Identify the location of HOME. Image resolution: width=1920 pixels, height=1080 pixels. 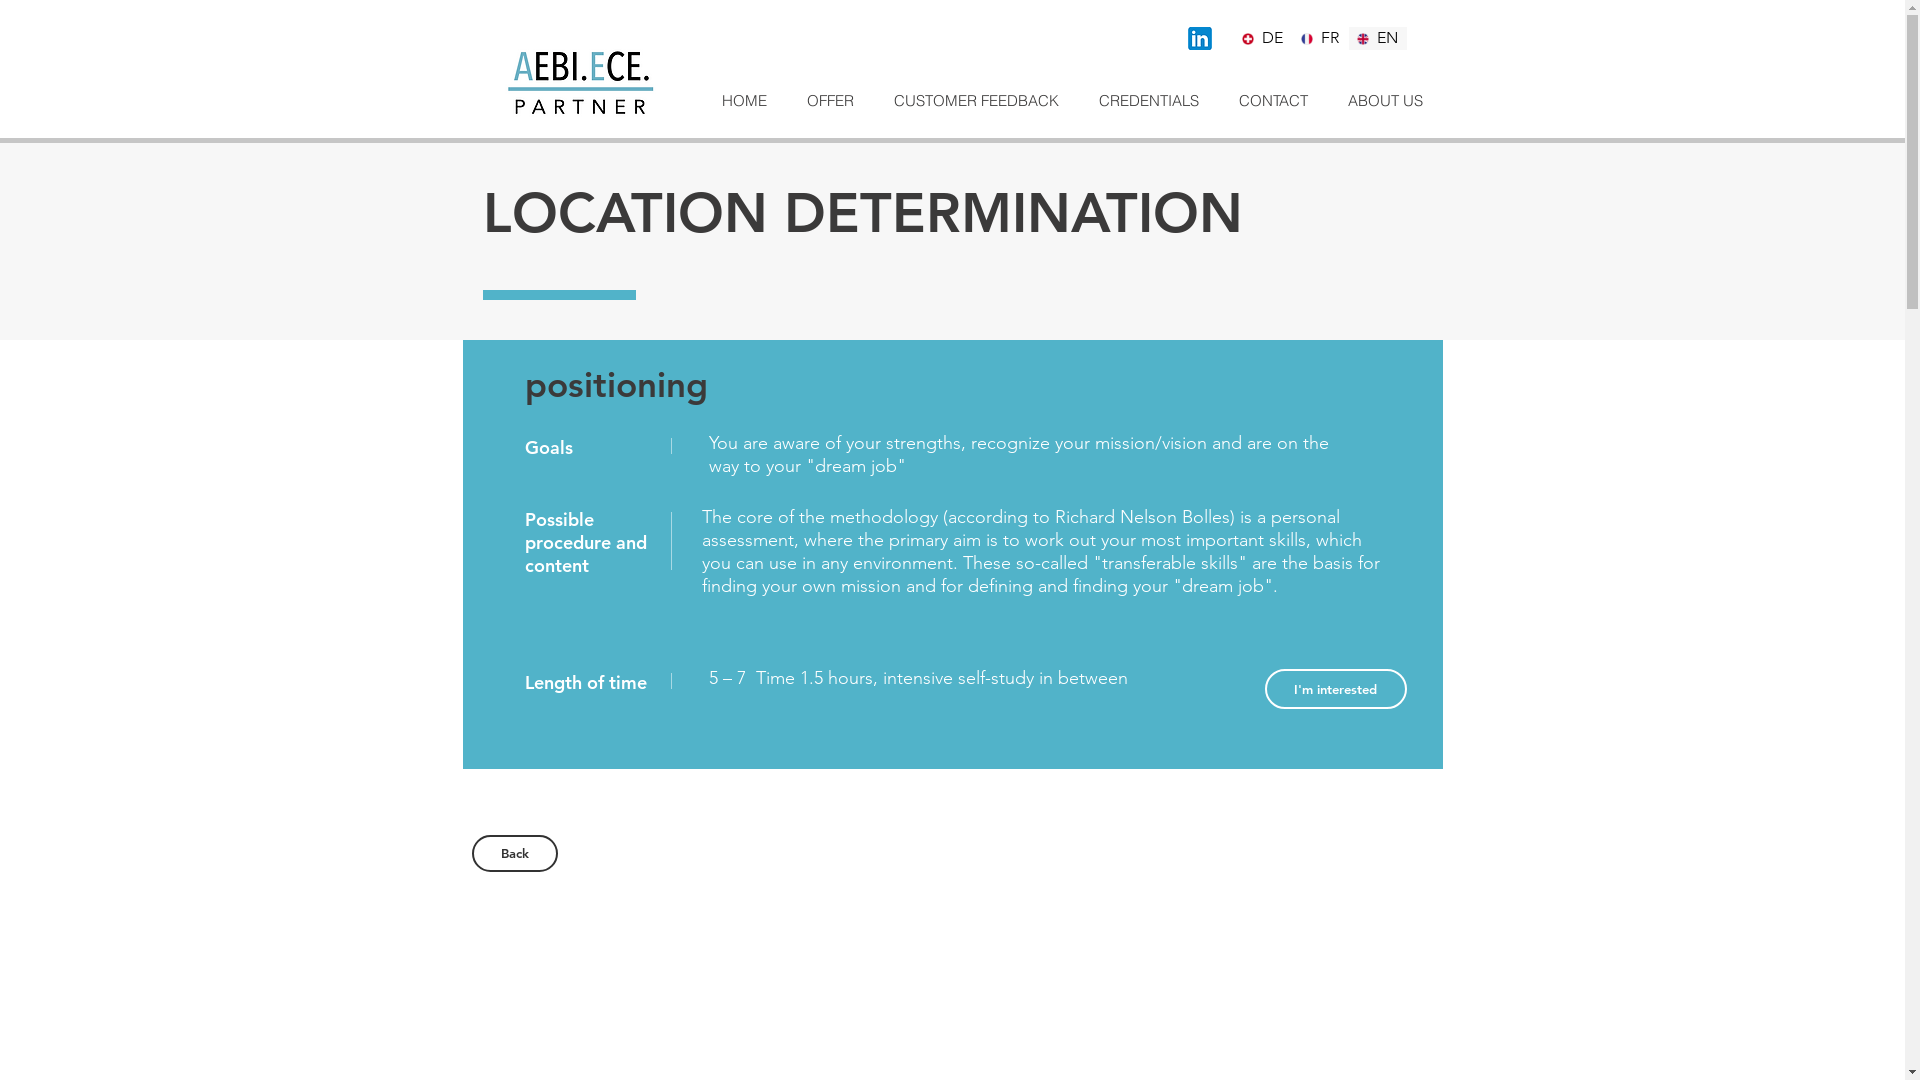
(744, 100).